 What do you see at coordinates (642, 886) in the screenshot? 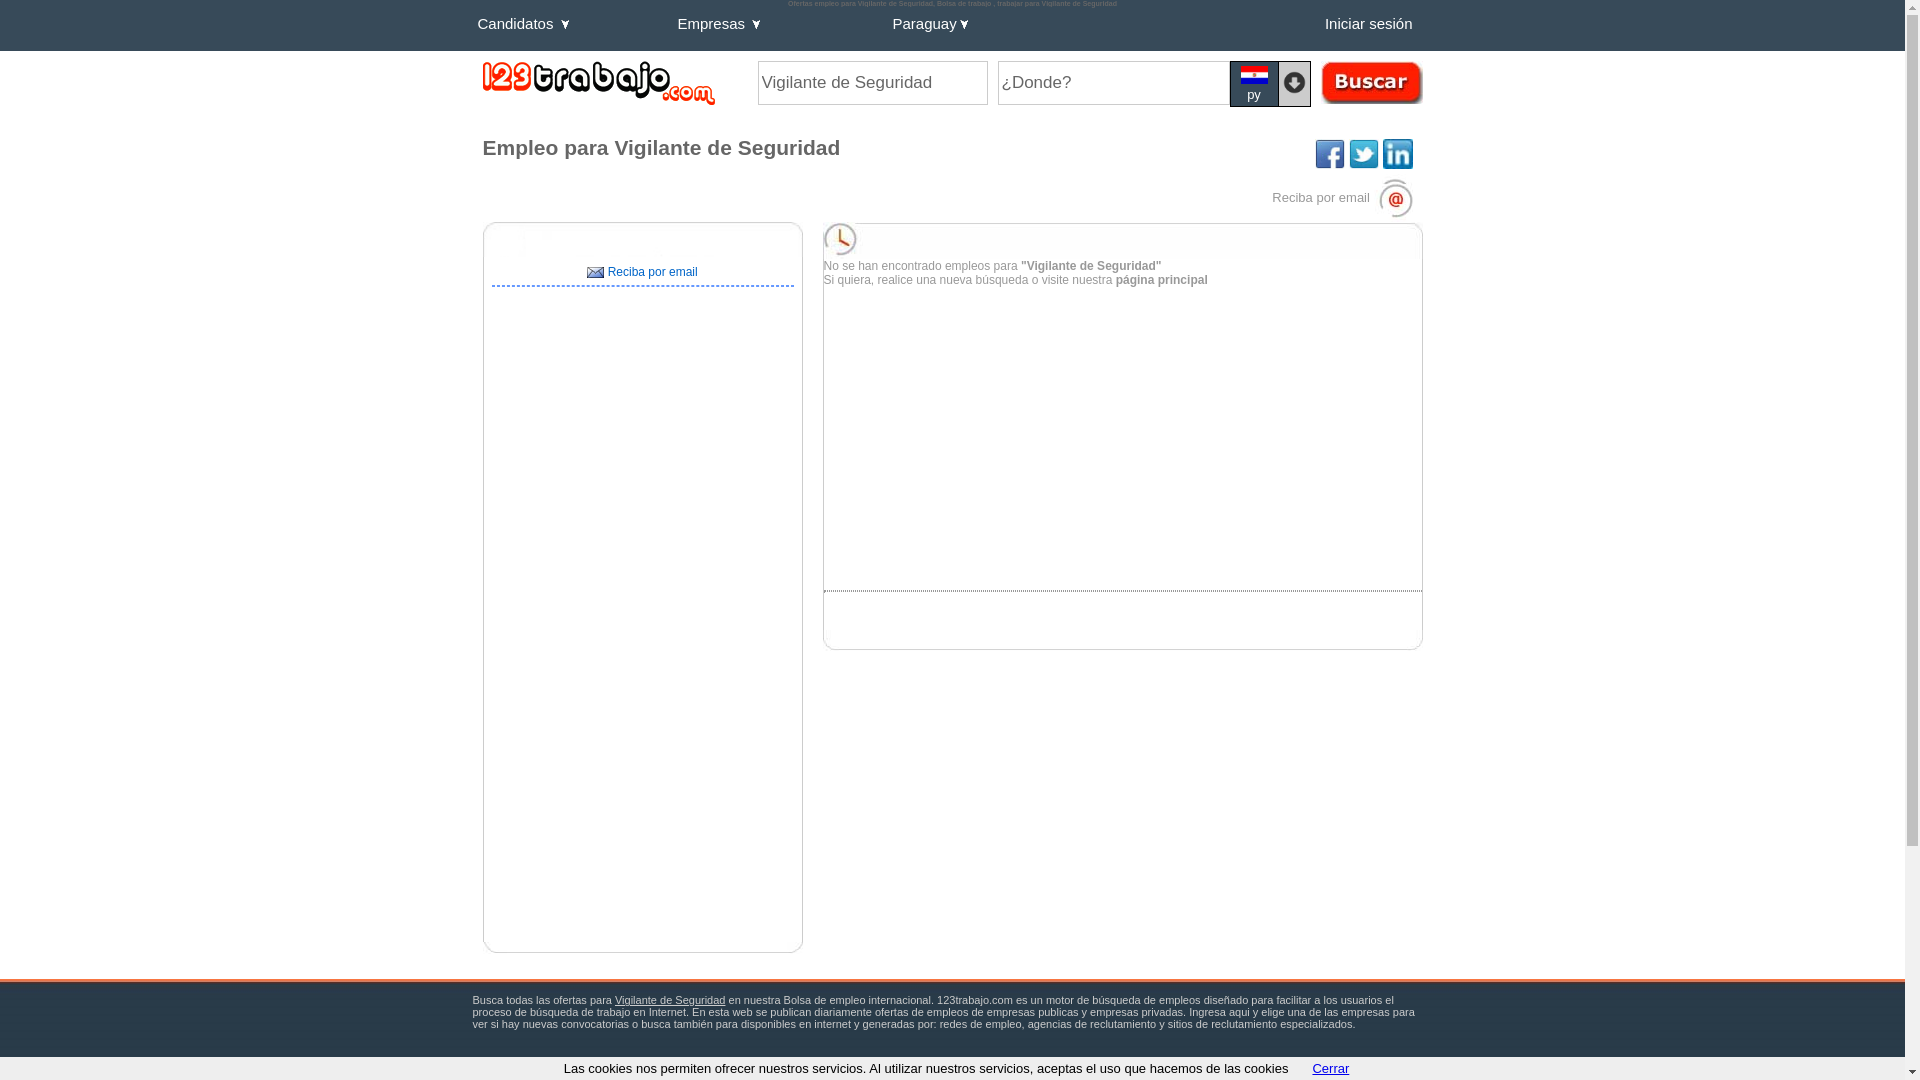
I see `Advertisement` at bounding box center [642, 886].